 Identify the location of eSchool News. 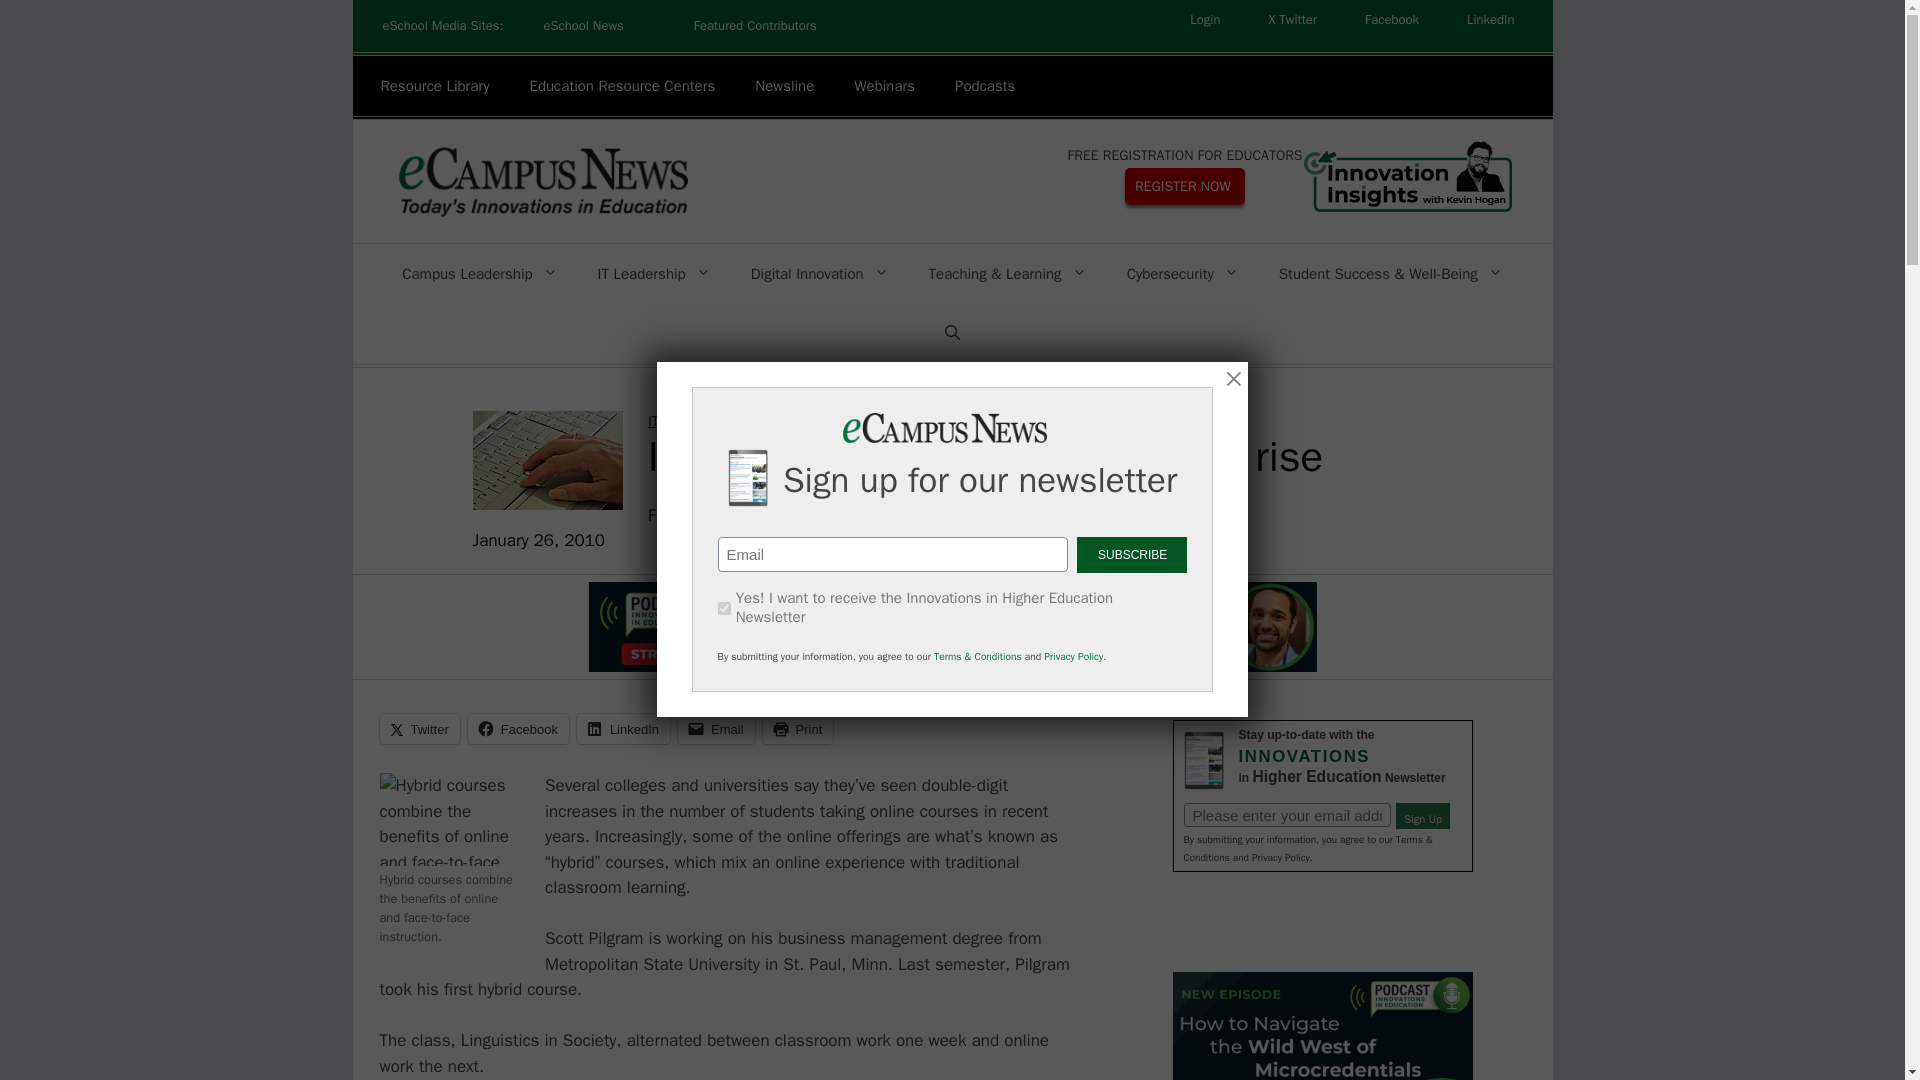
(582, 26).